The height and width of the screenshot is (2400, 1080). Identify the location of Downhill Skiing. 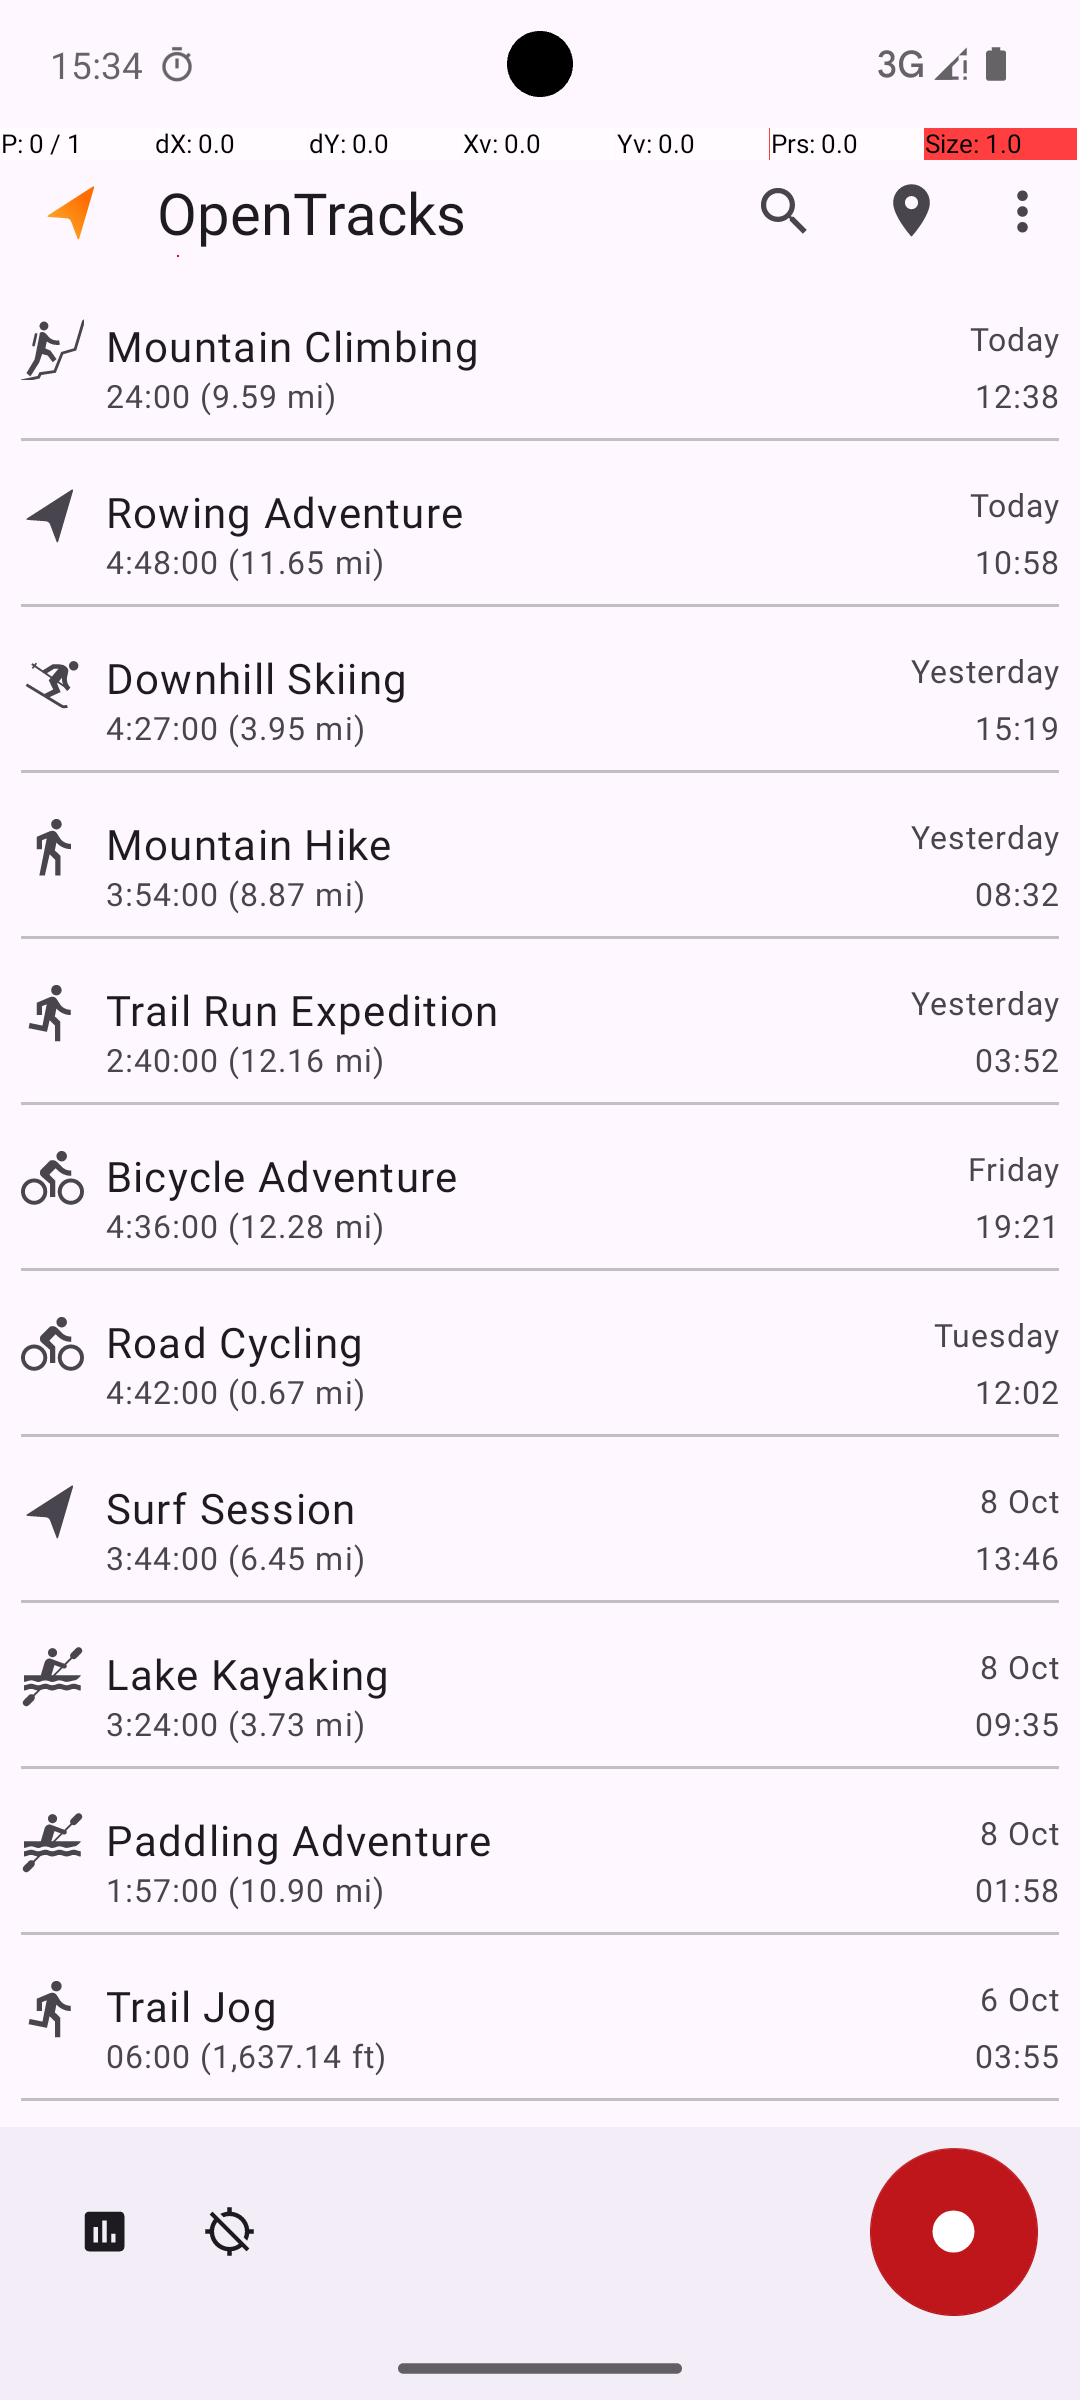
(256, 678).